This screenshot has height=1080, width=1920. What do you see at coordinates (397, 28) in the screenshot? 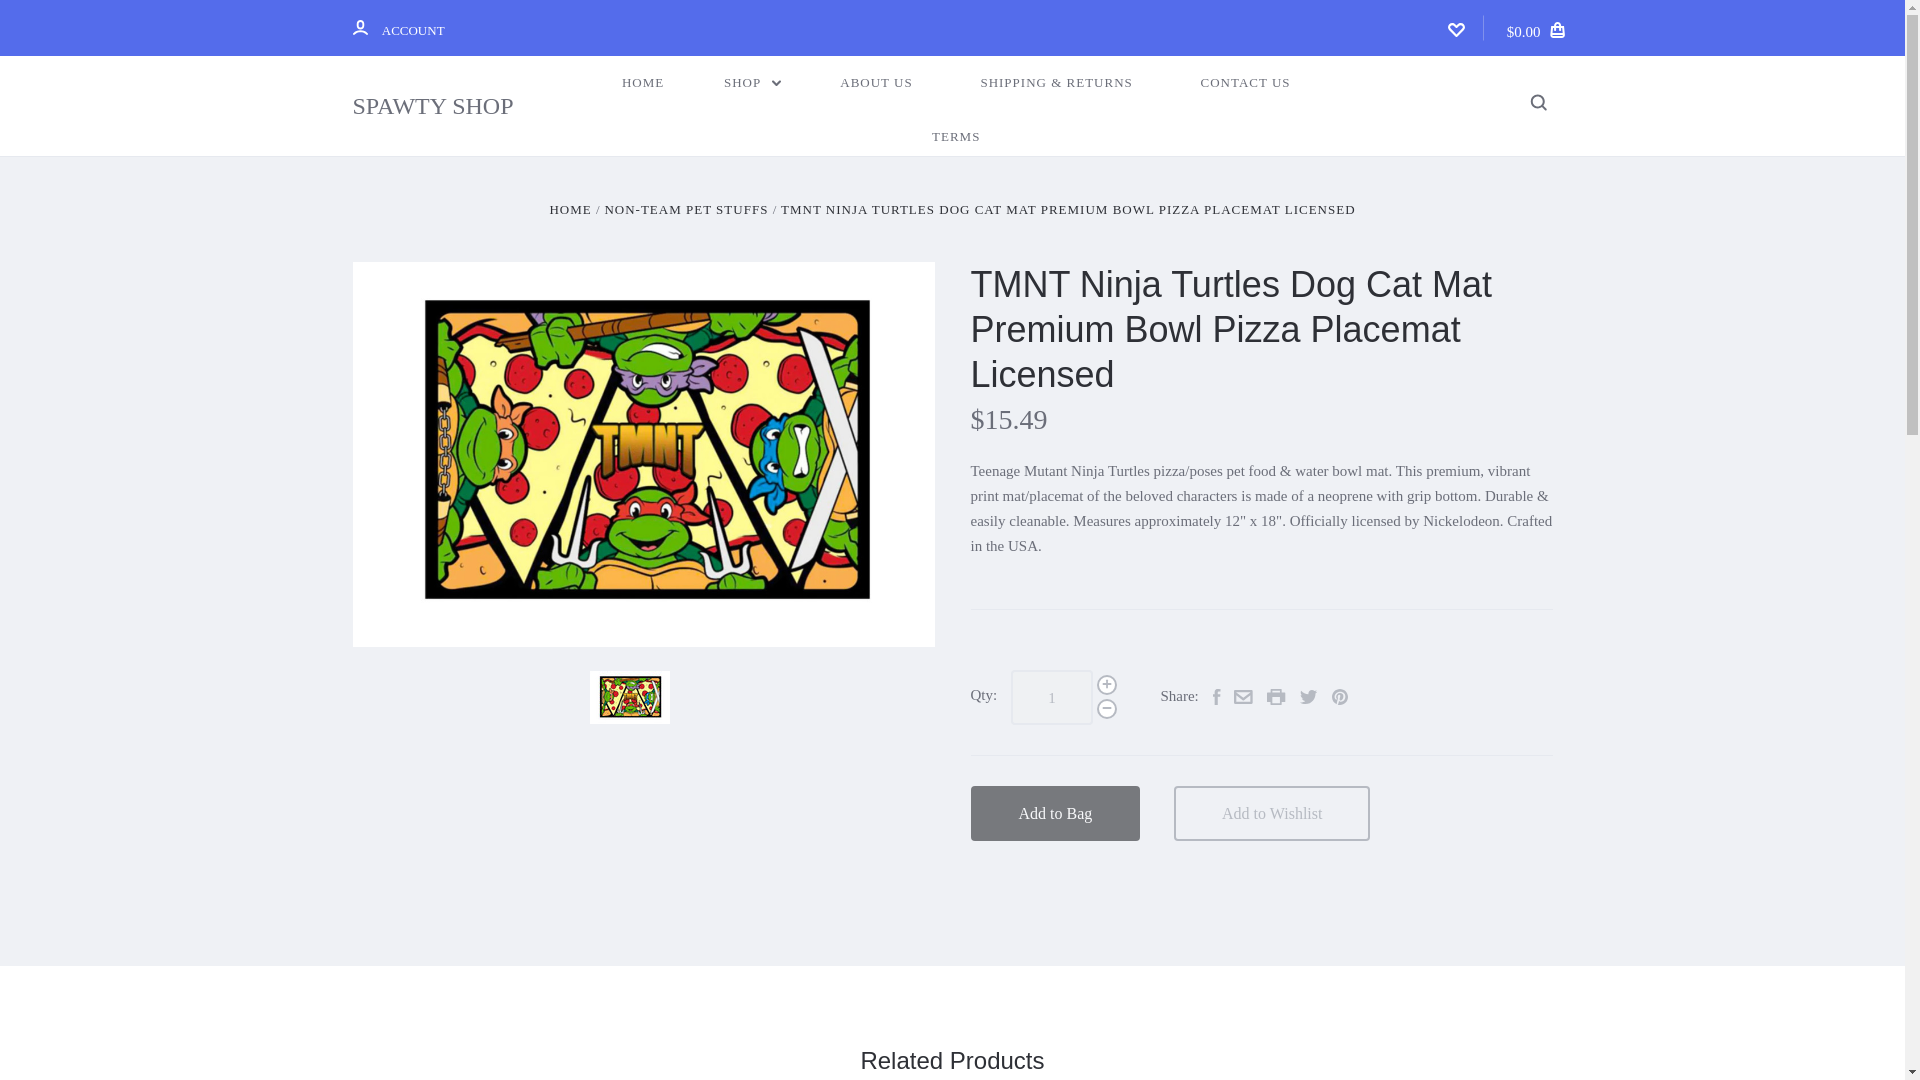
I see `ACCOUNT ACCOUNT` at bounding box center [397, 28].